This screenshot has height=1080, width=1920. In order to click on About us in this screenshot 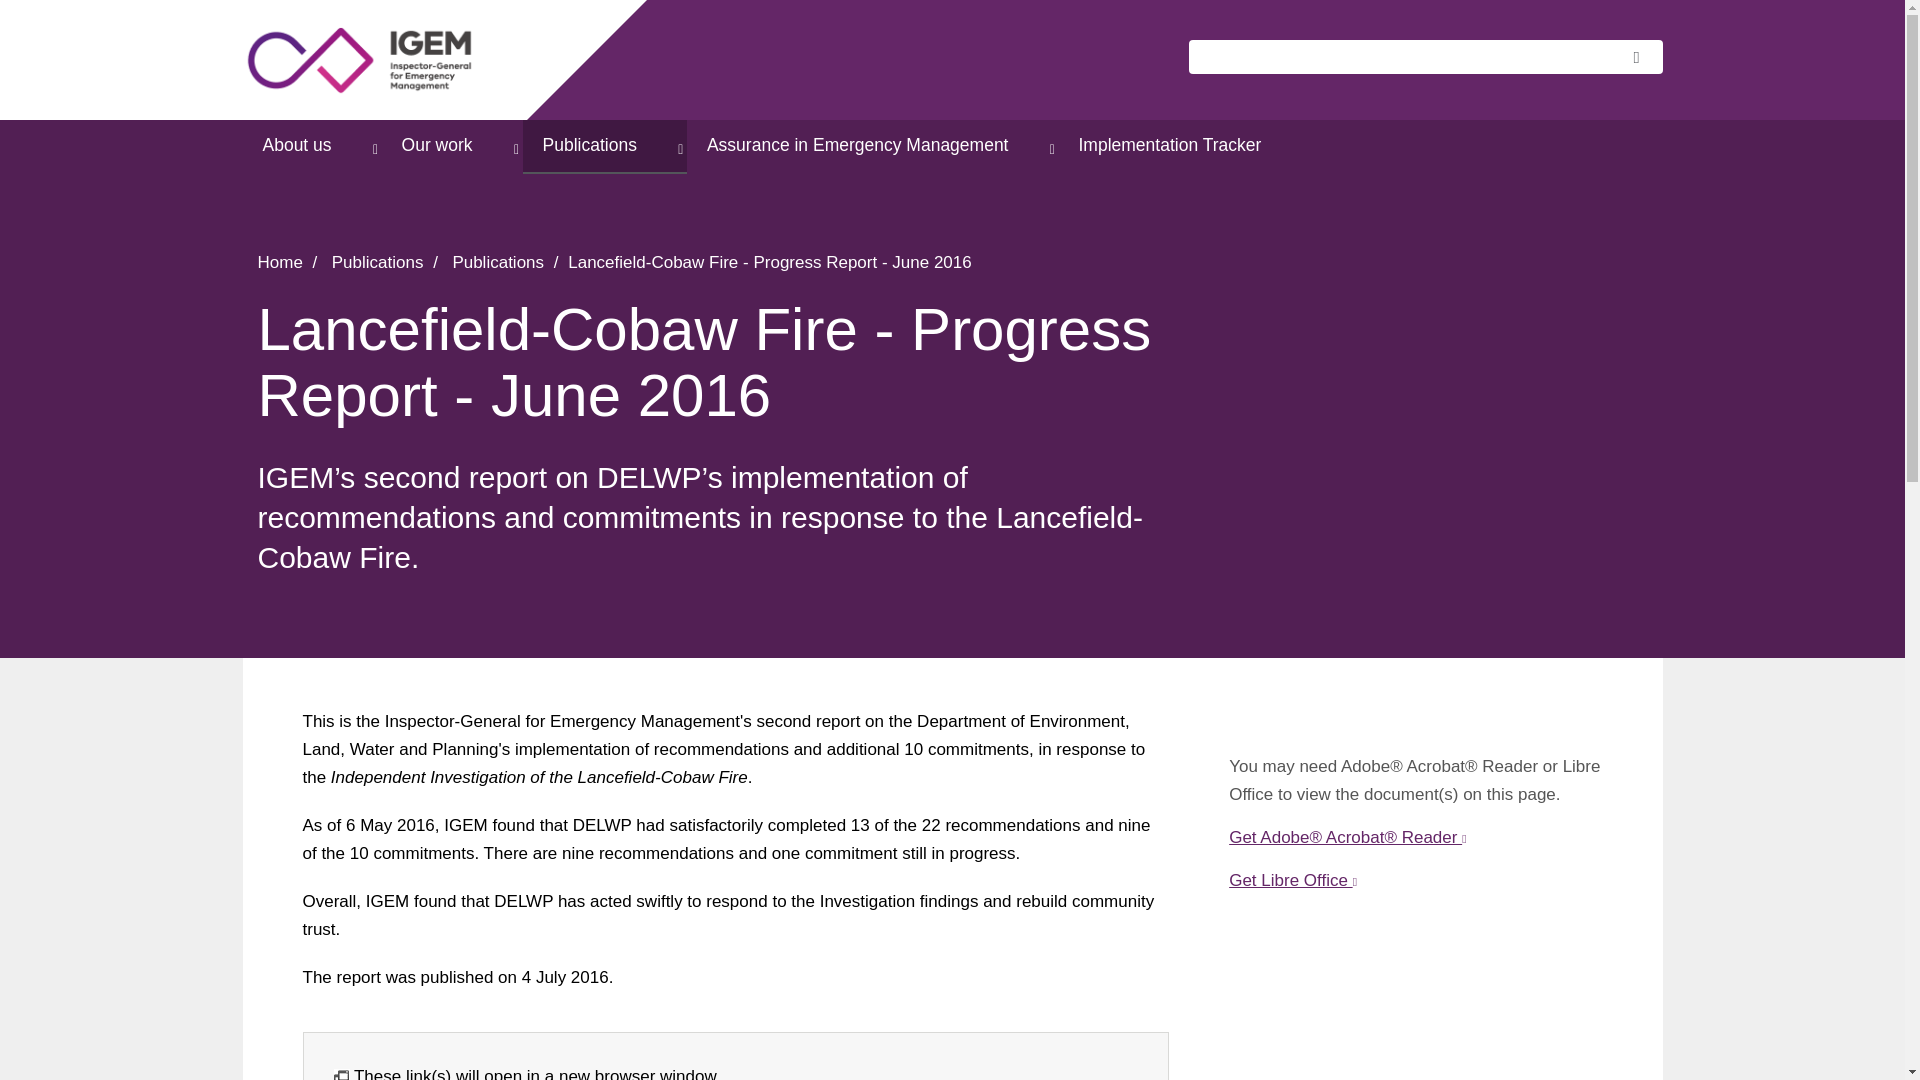, I will do `click(310, 146)`.